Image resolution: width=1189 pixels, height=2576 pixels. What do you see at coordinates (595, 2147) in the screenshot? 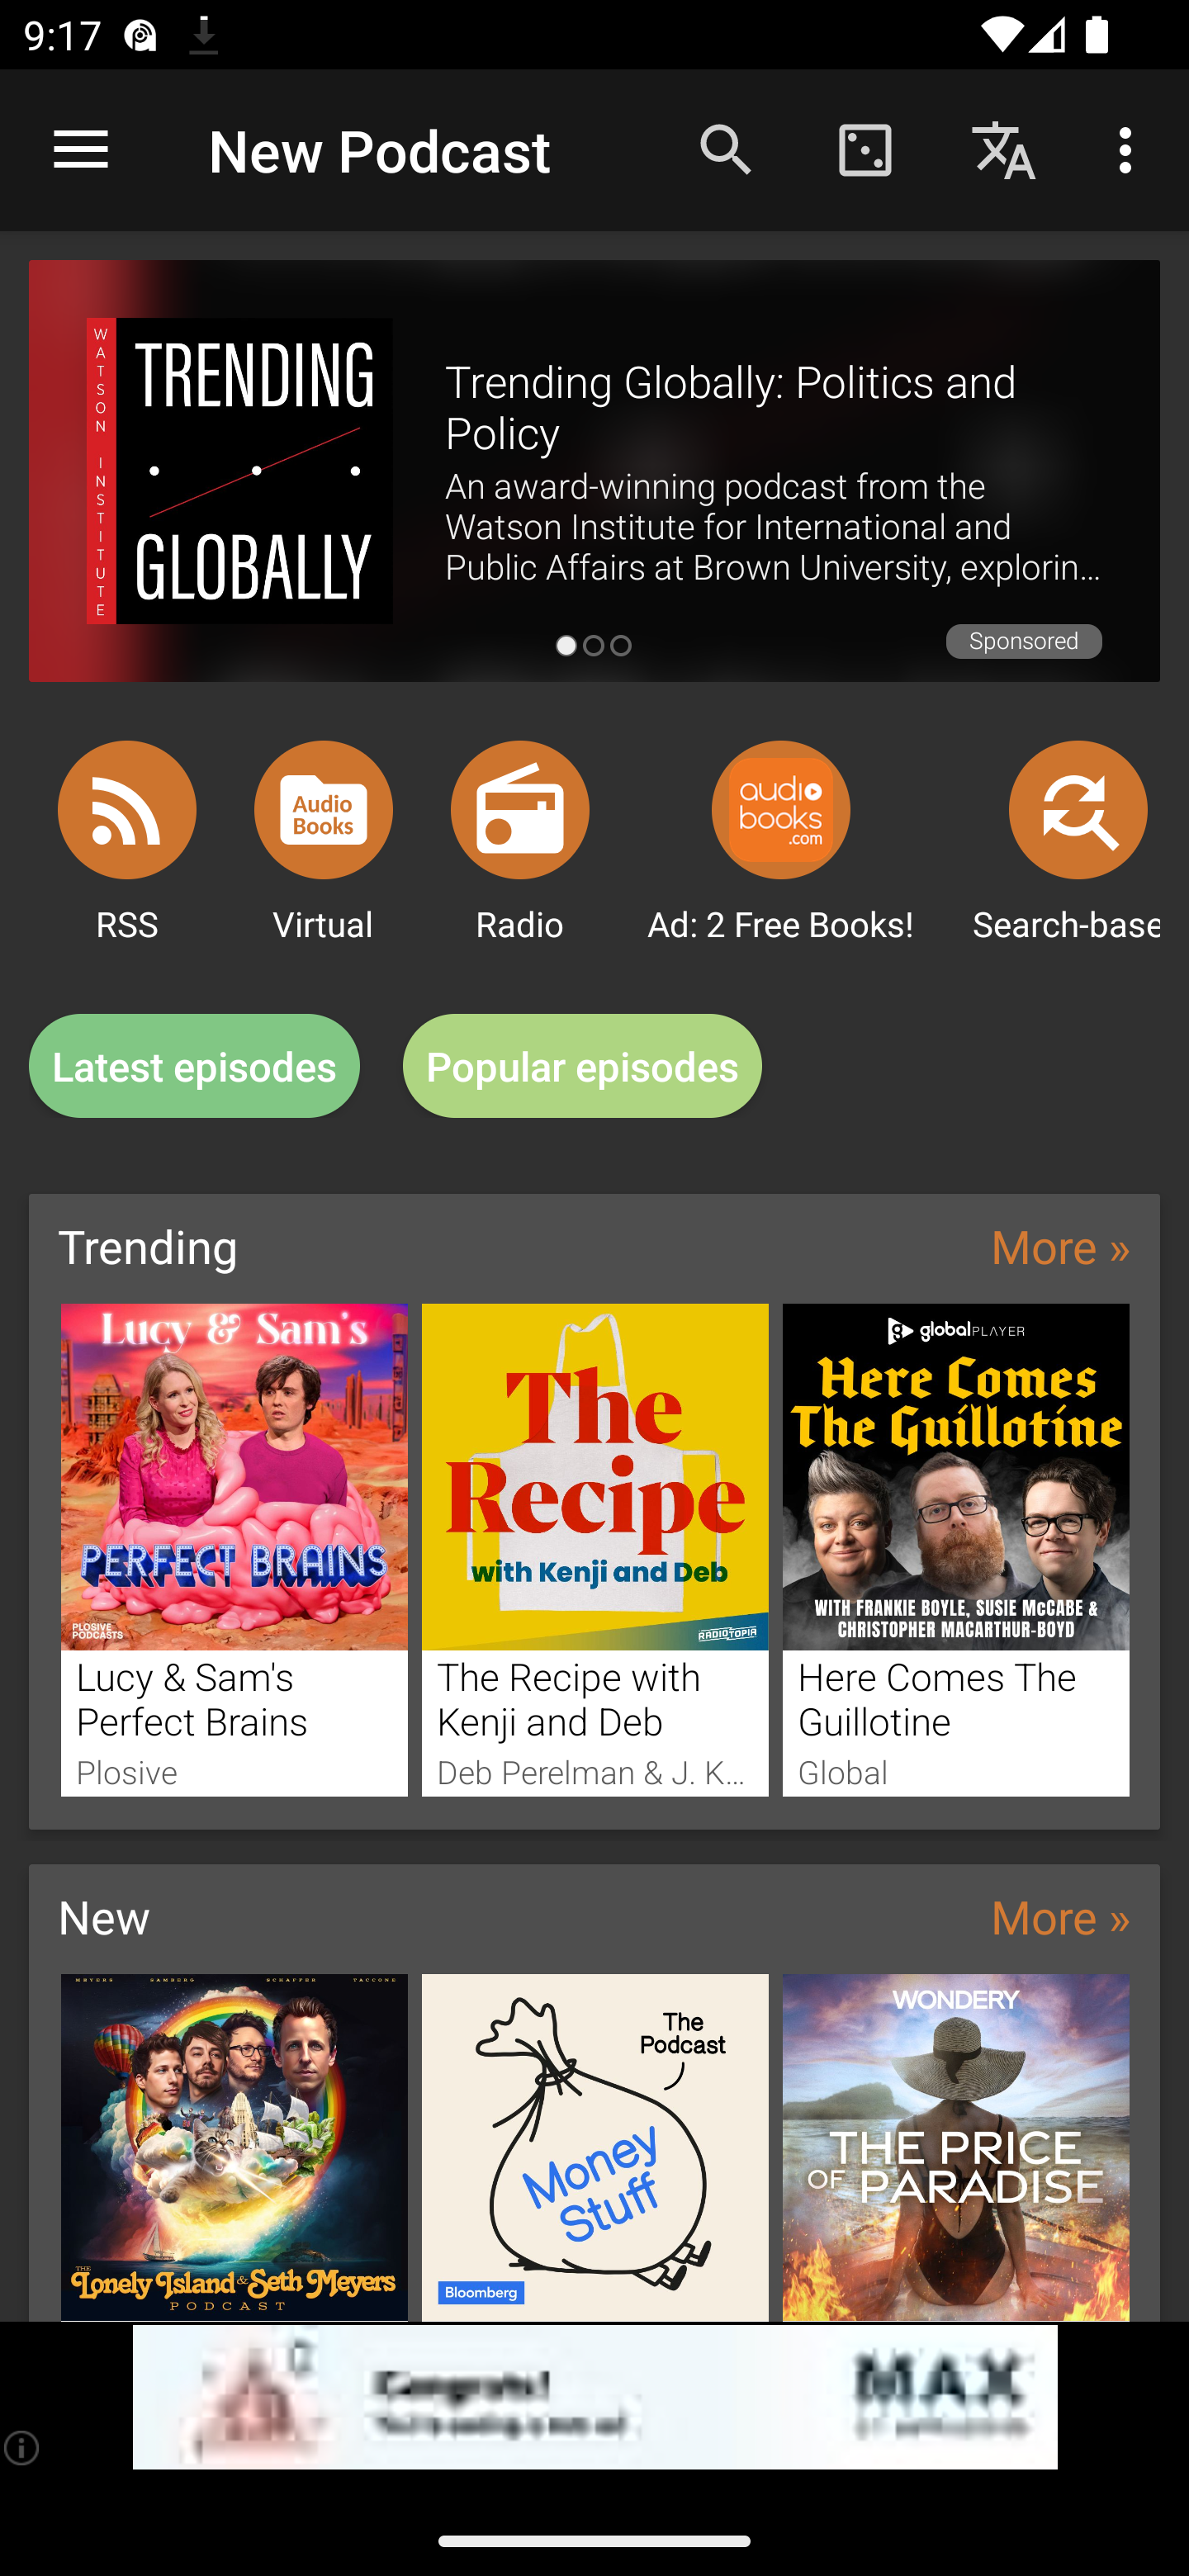
I see `Money Stuff: The Podcast` at bounding box center [595, 2147].